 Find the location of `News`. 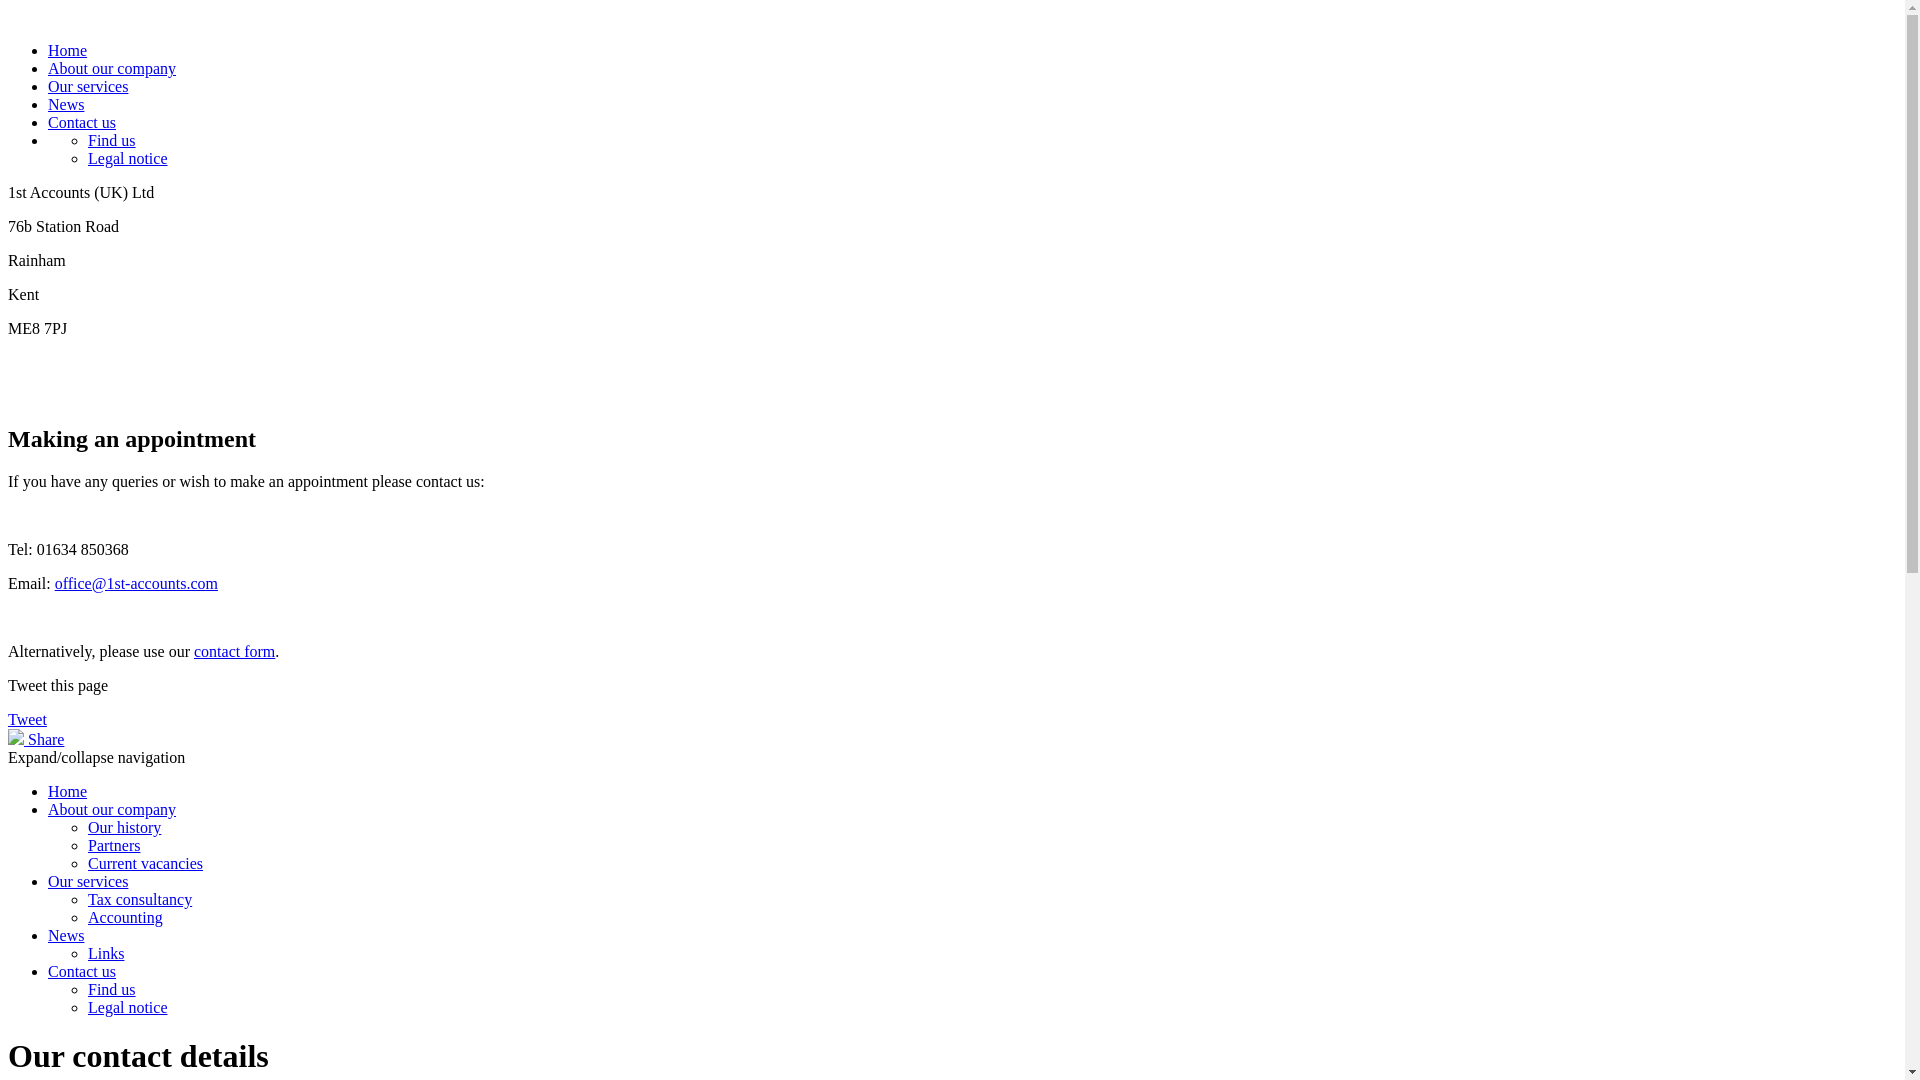

News is located at coordinates (66, 936).